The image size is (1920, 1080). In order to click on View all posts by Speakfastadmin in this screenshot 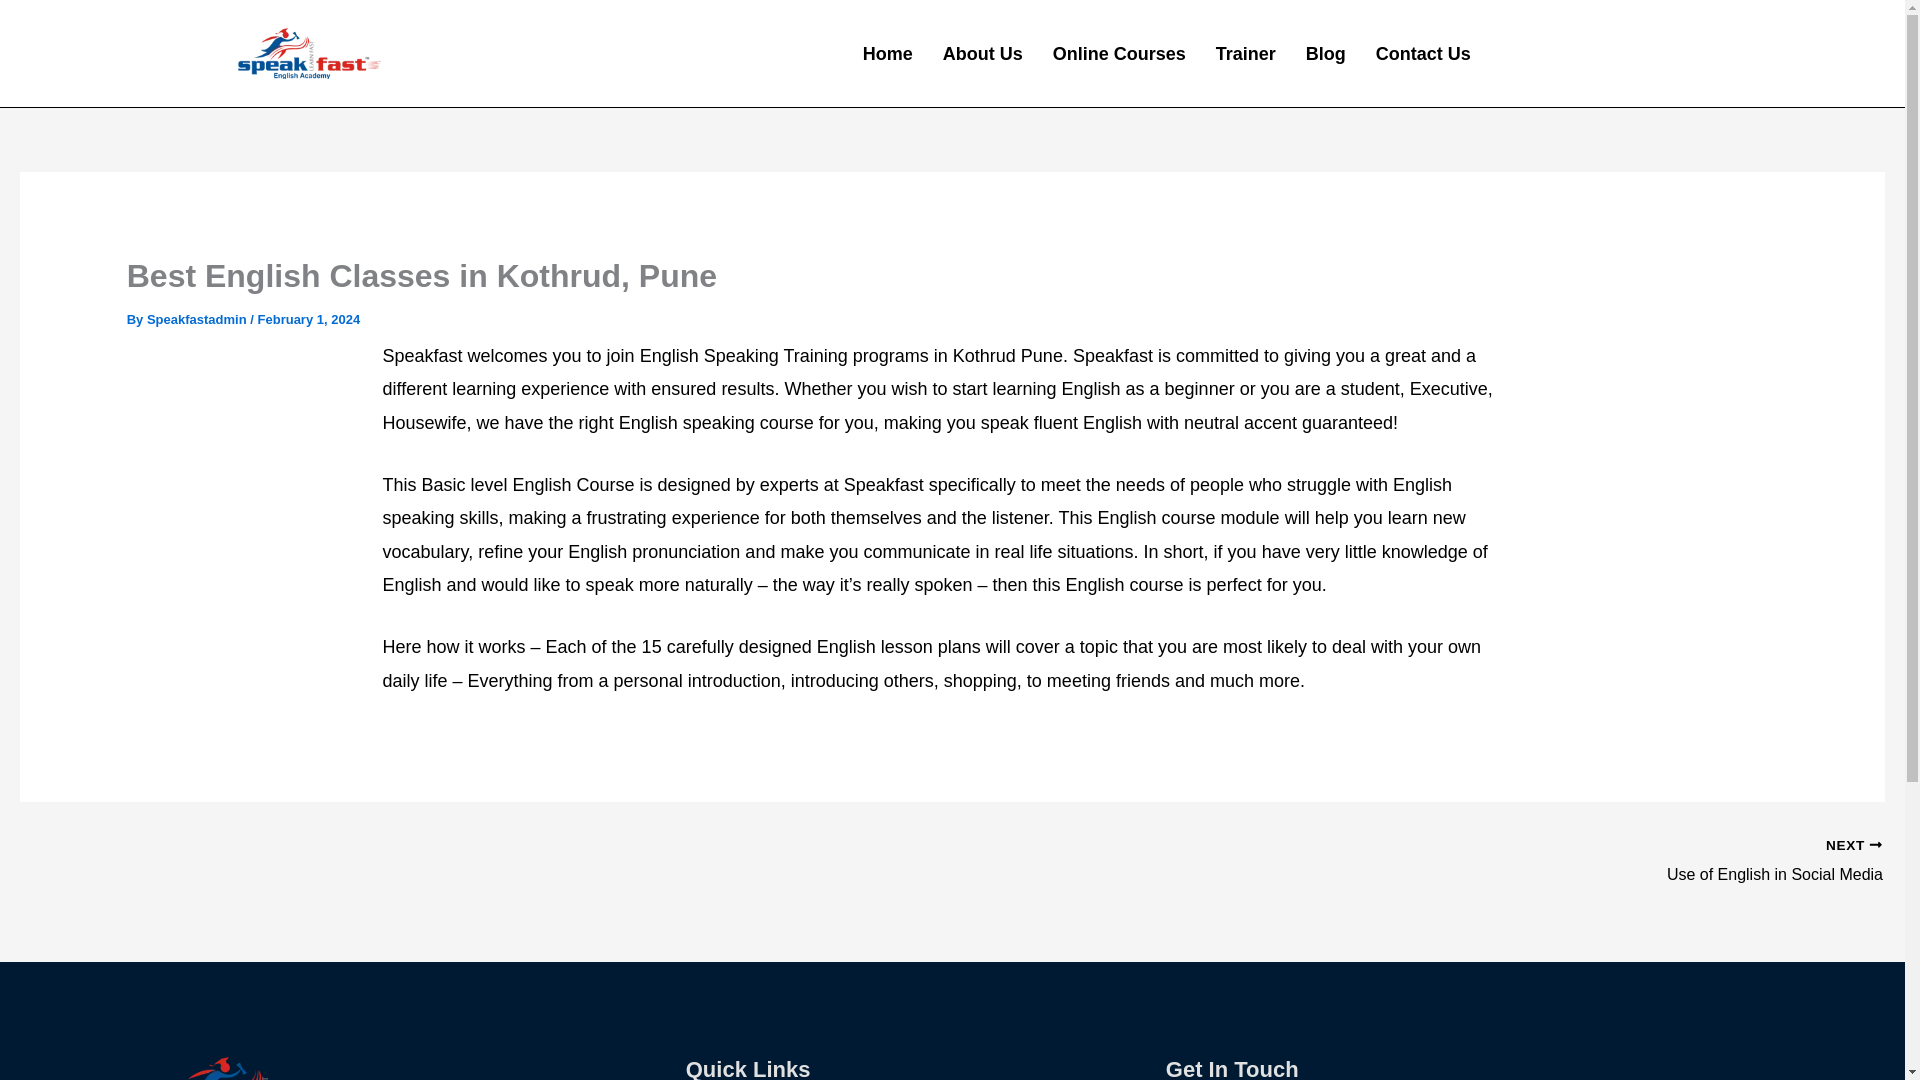, I will do `click(198, 320)`.